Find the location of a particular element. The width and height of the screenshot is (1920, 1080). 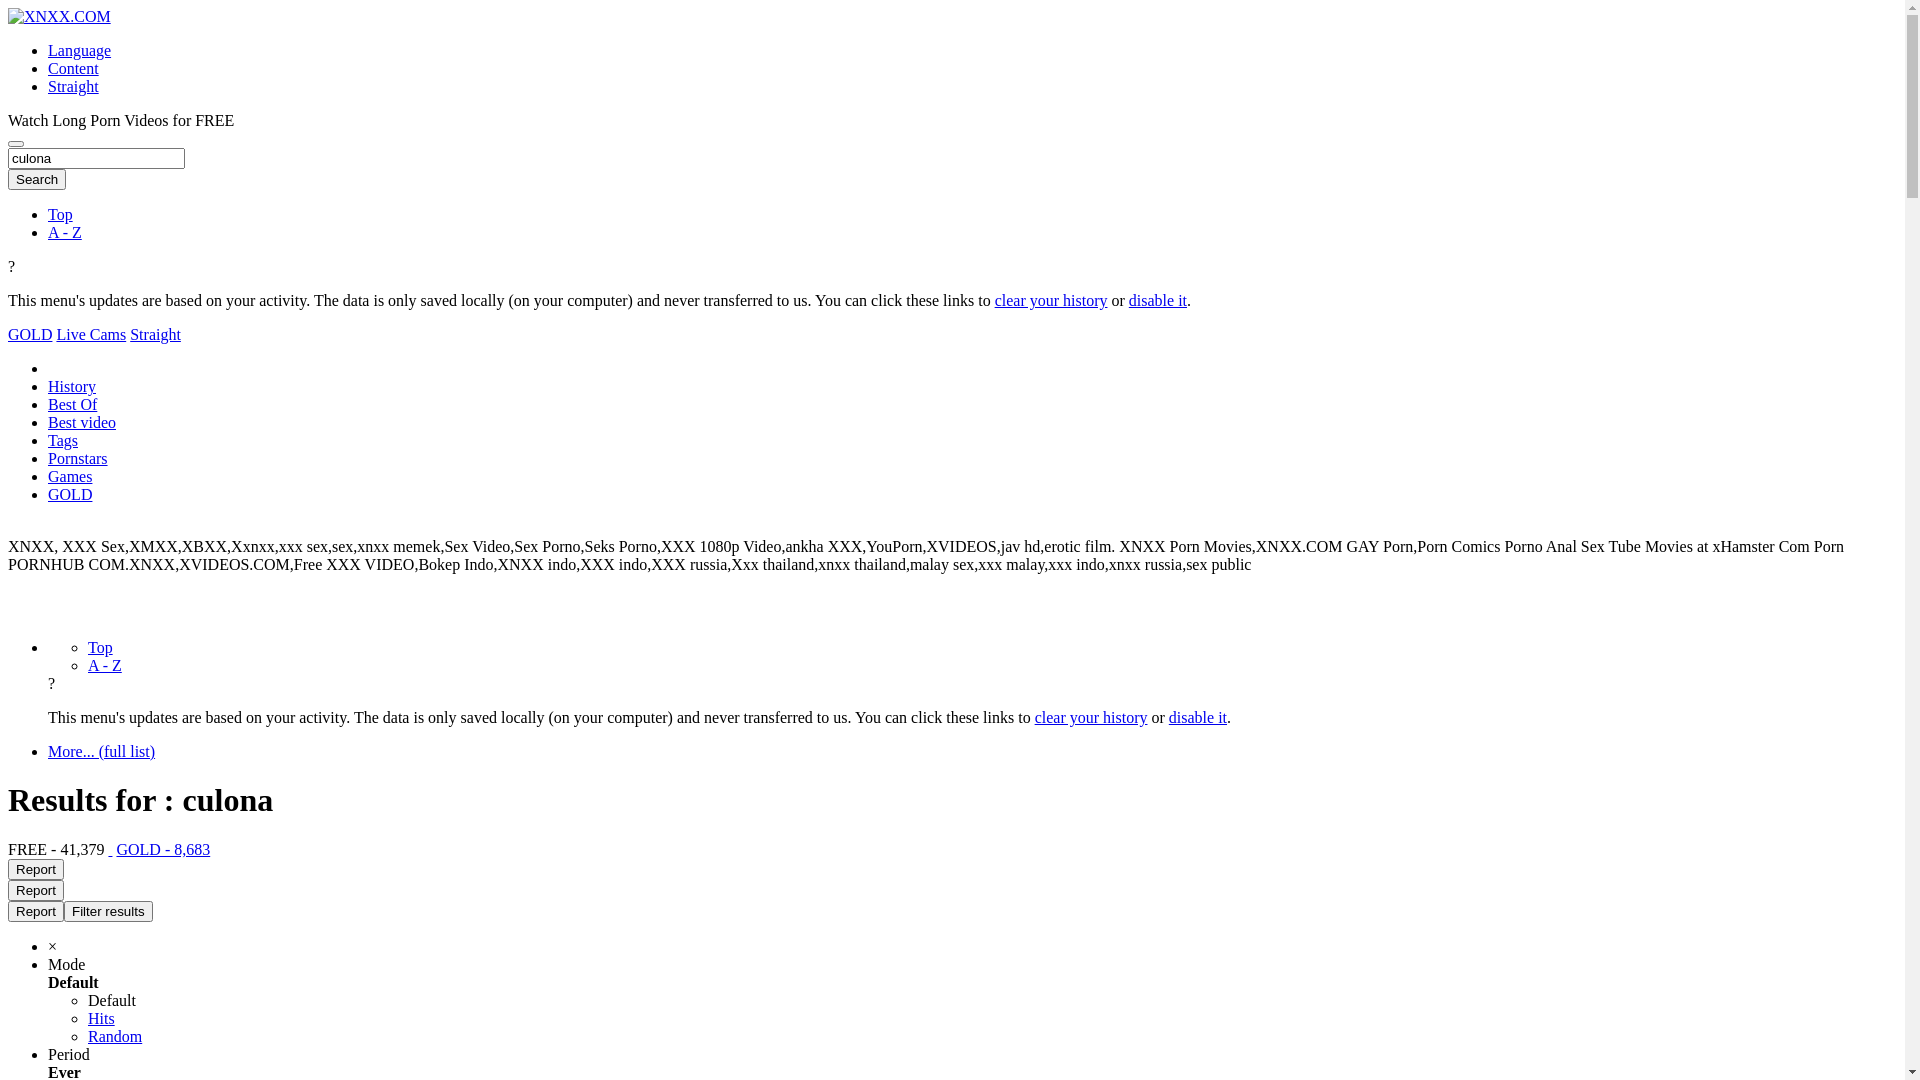

Sepupu is located at coordinates (1065, 592).